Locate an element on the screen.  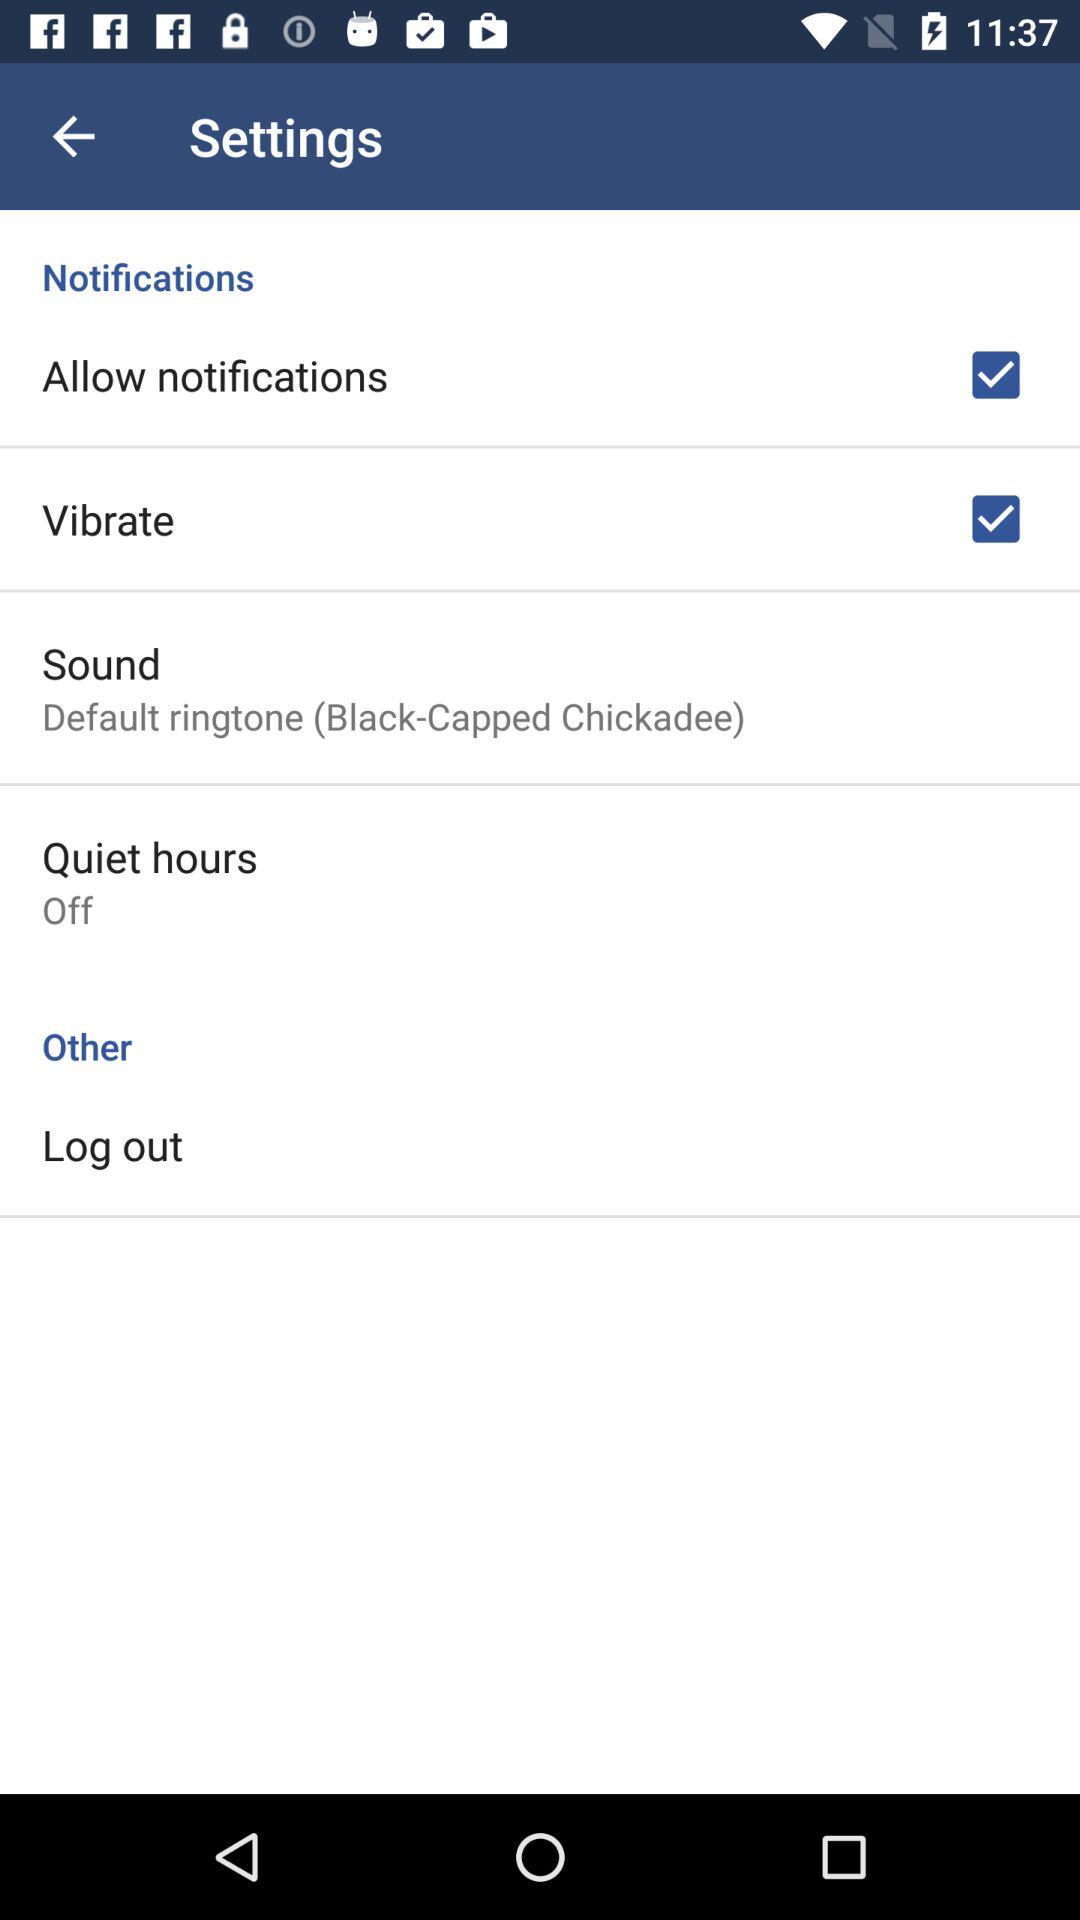
scroll until log out icon is located at coordinates (112, 1144).